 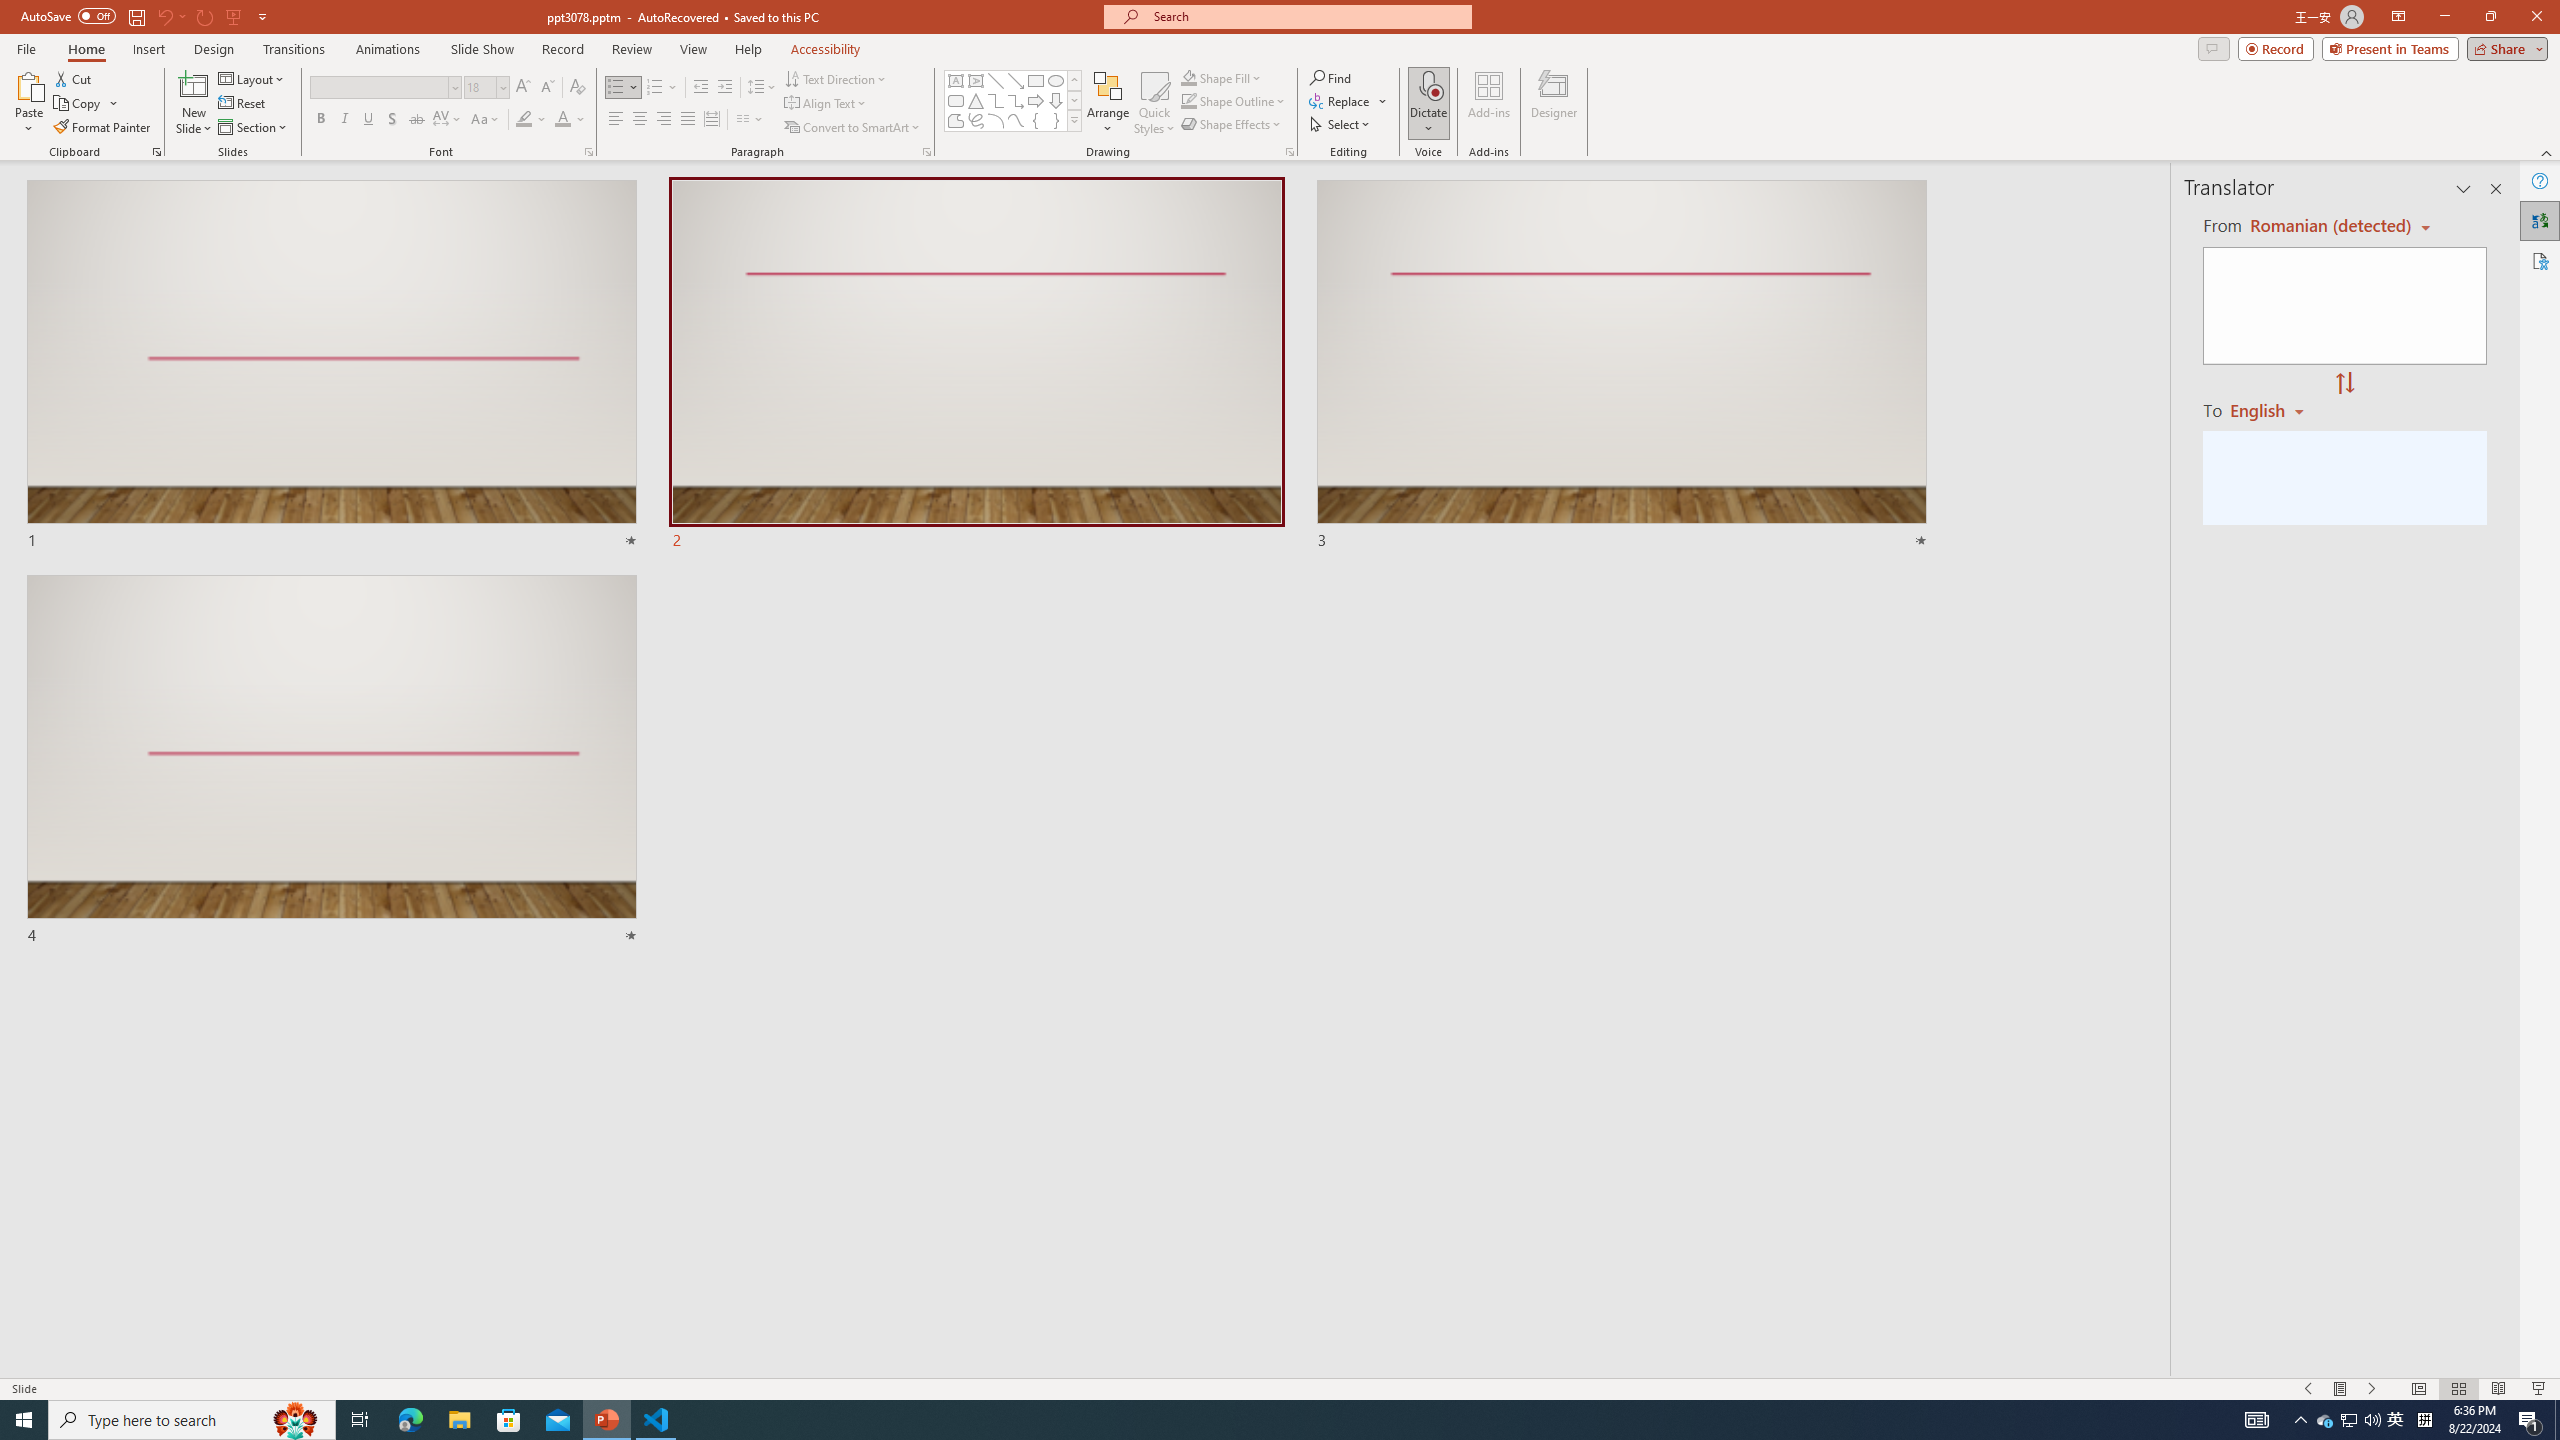 I want to click on Open, so click(x=502, y=86).